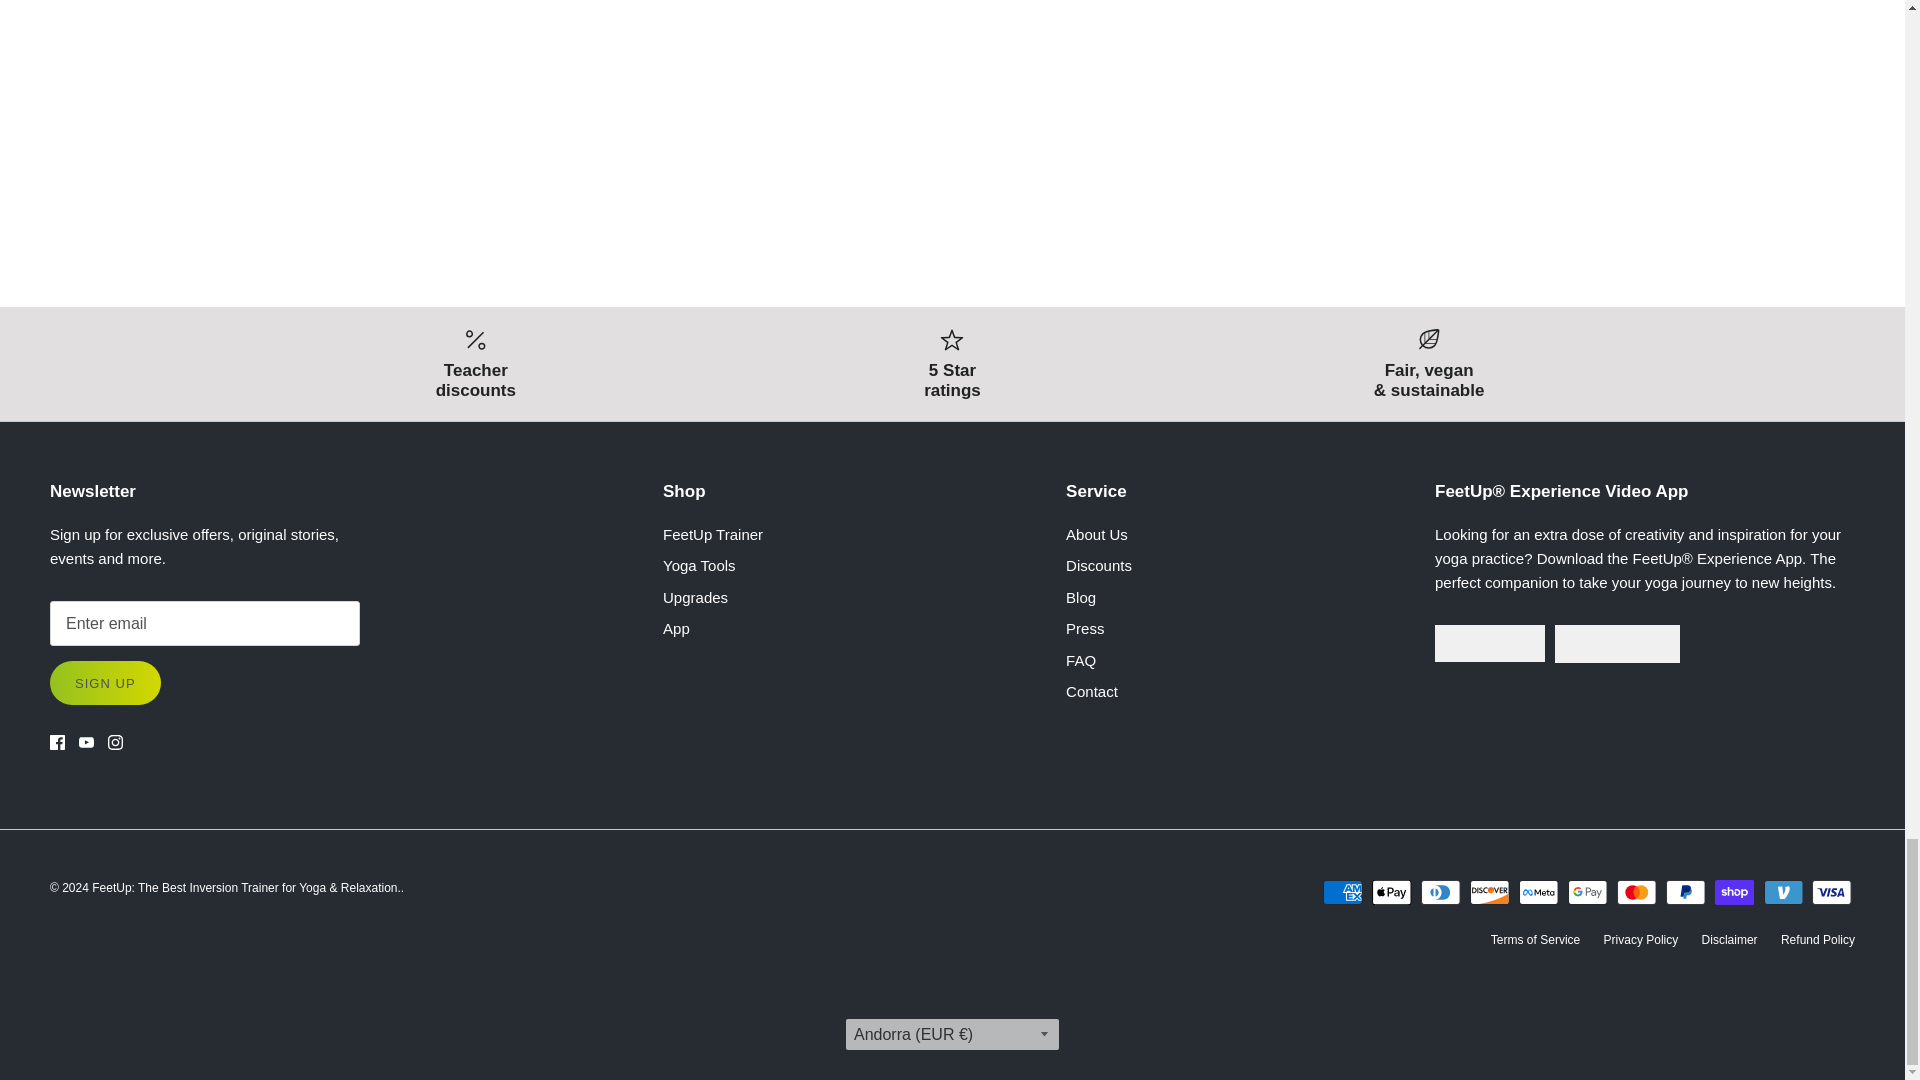 Image resolution: width=1920 pixels, height=1080 pixels. What do you see at coordinates (1588, 892) in the screenshot?
I see `Google Pay` at bounding box center [1588, 892].